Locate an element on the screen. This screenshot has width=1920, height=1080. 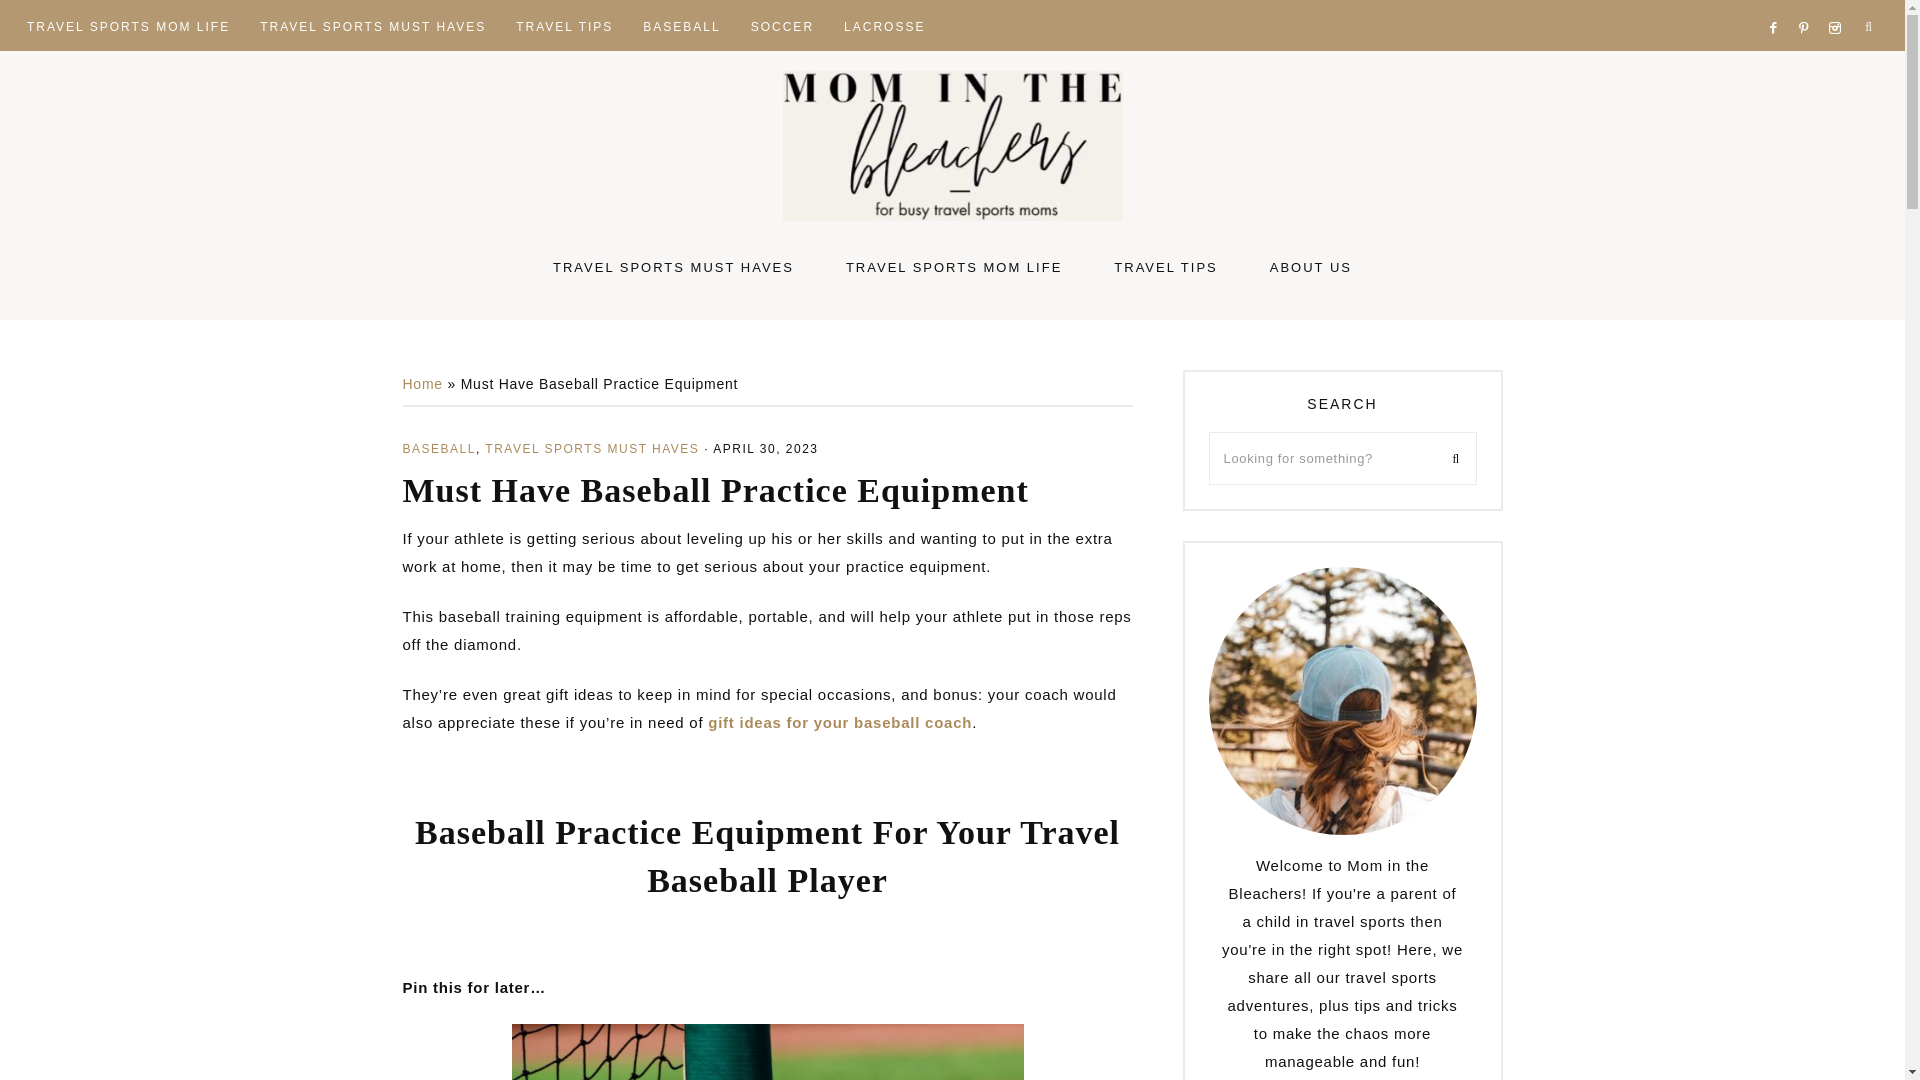
ABOUT US is located at coordinates (1311, 266).